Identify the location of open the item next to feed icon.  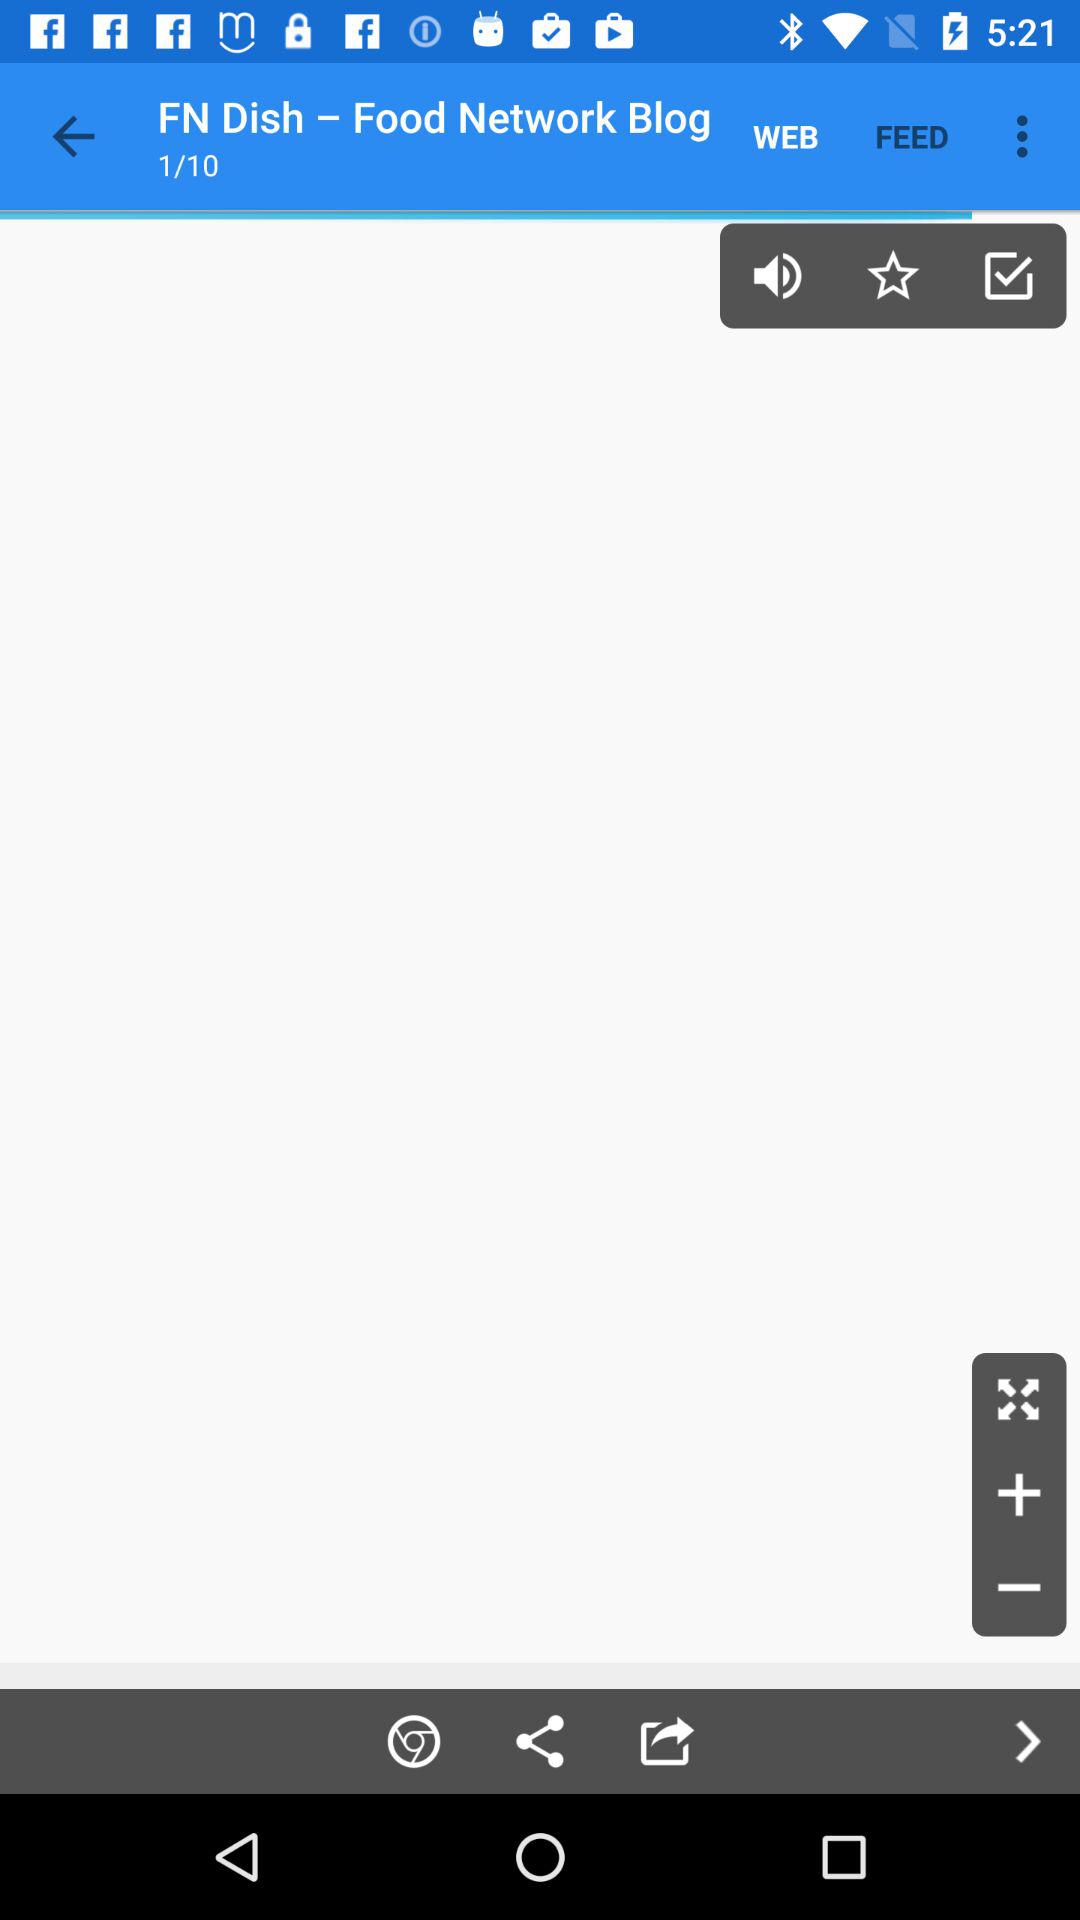
(1028, 136).